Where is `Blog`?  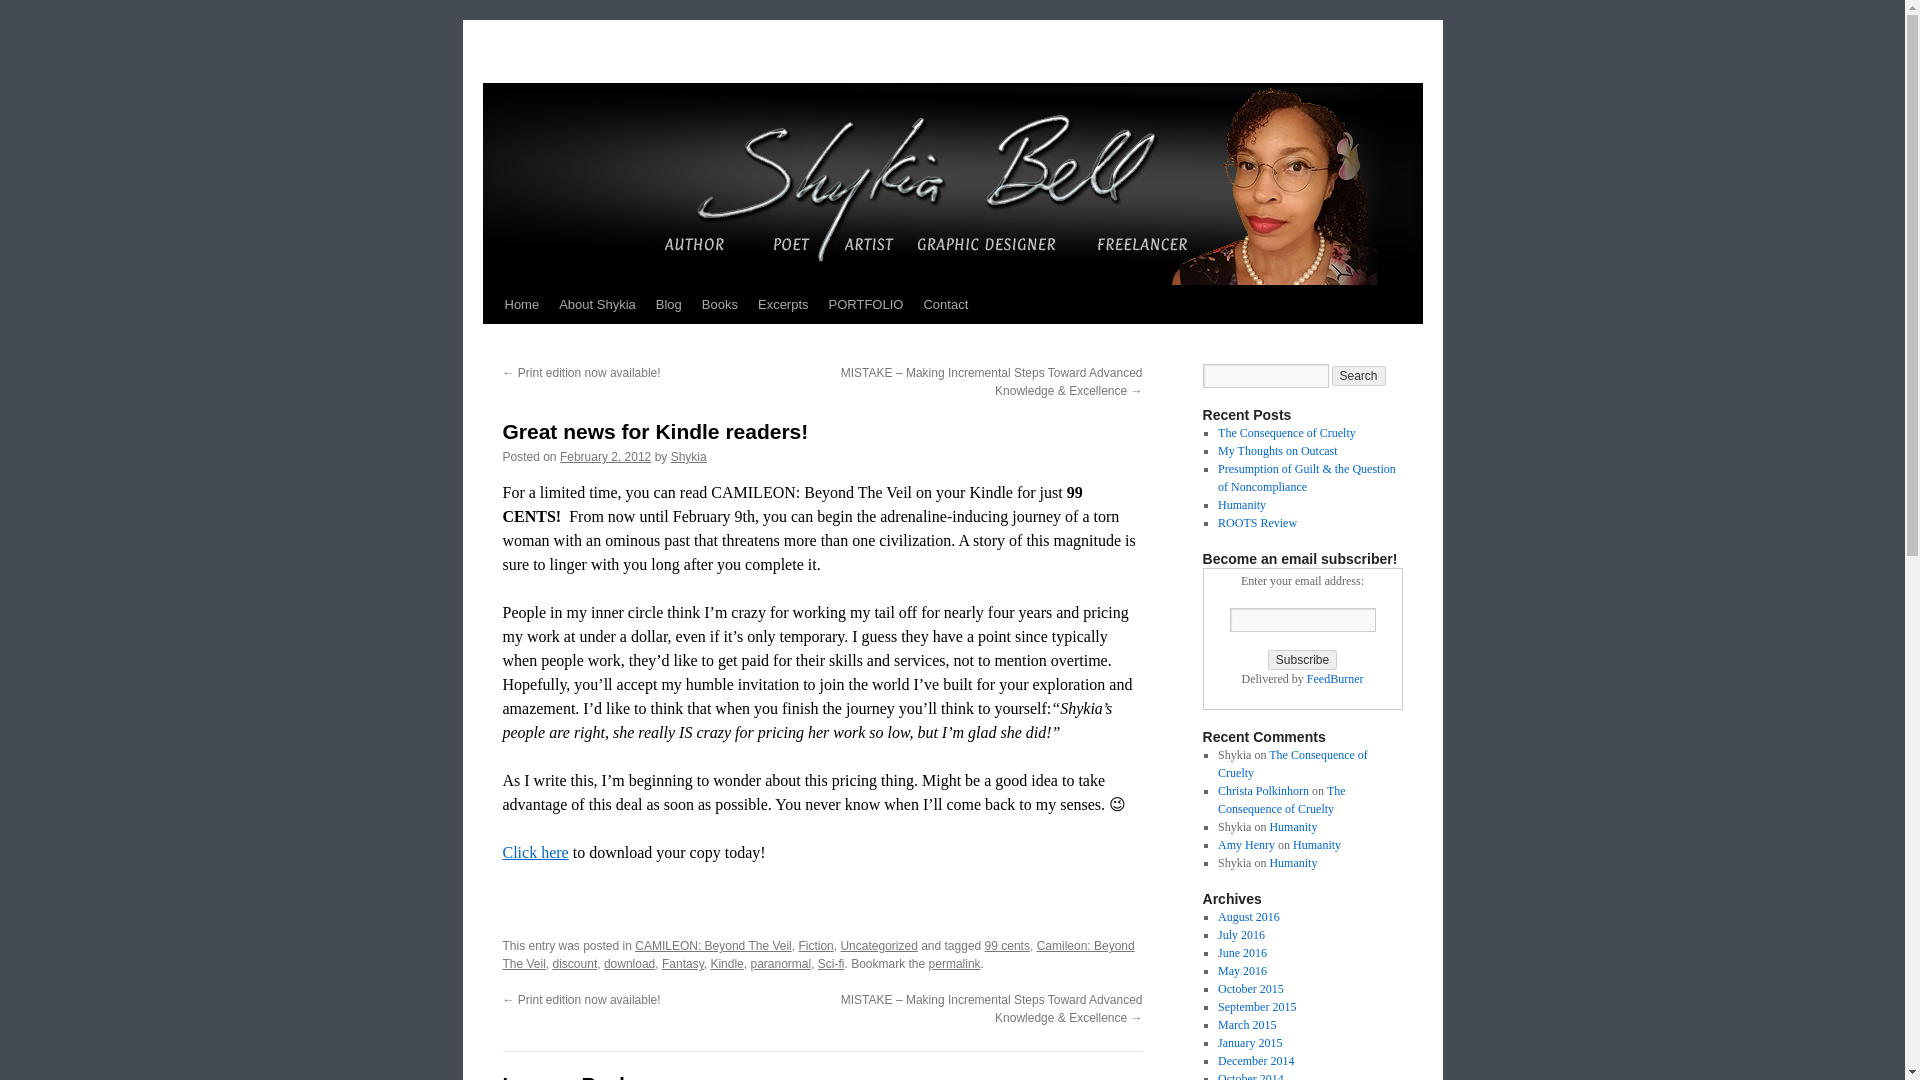 Blog is located at coordinates (668, 305).